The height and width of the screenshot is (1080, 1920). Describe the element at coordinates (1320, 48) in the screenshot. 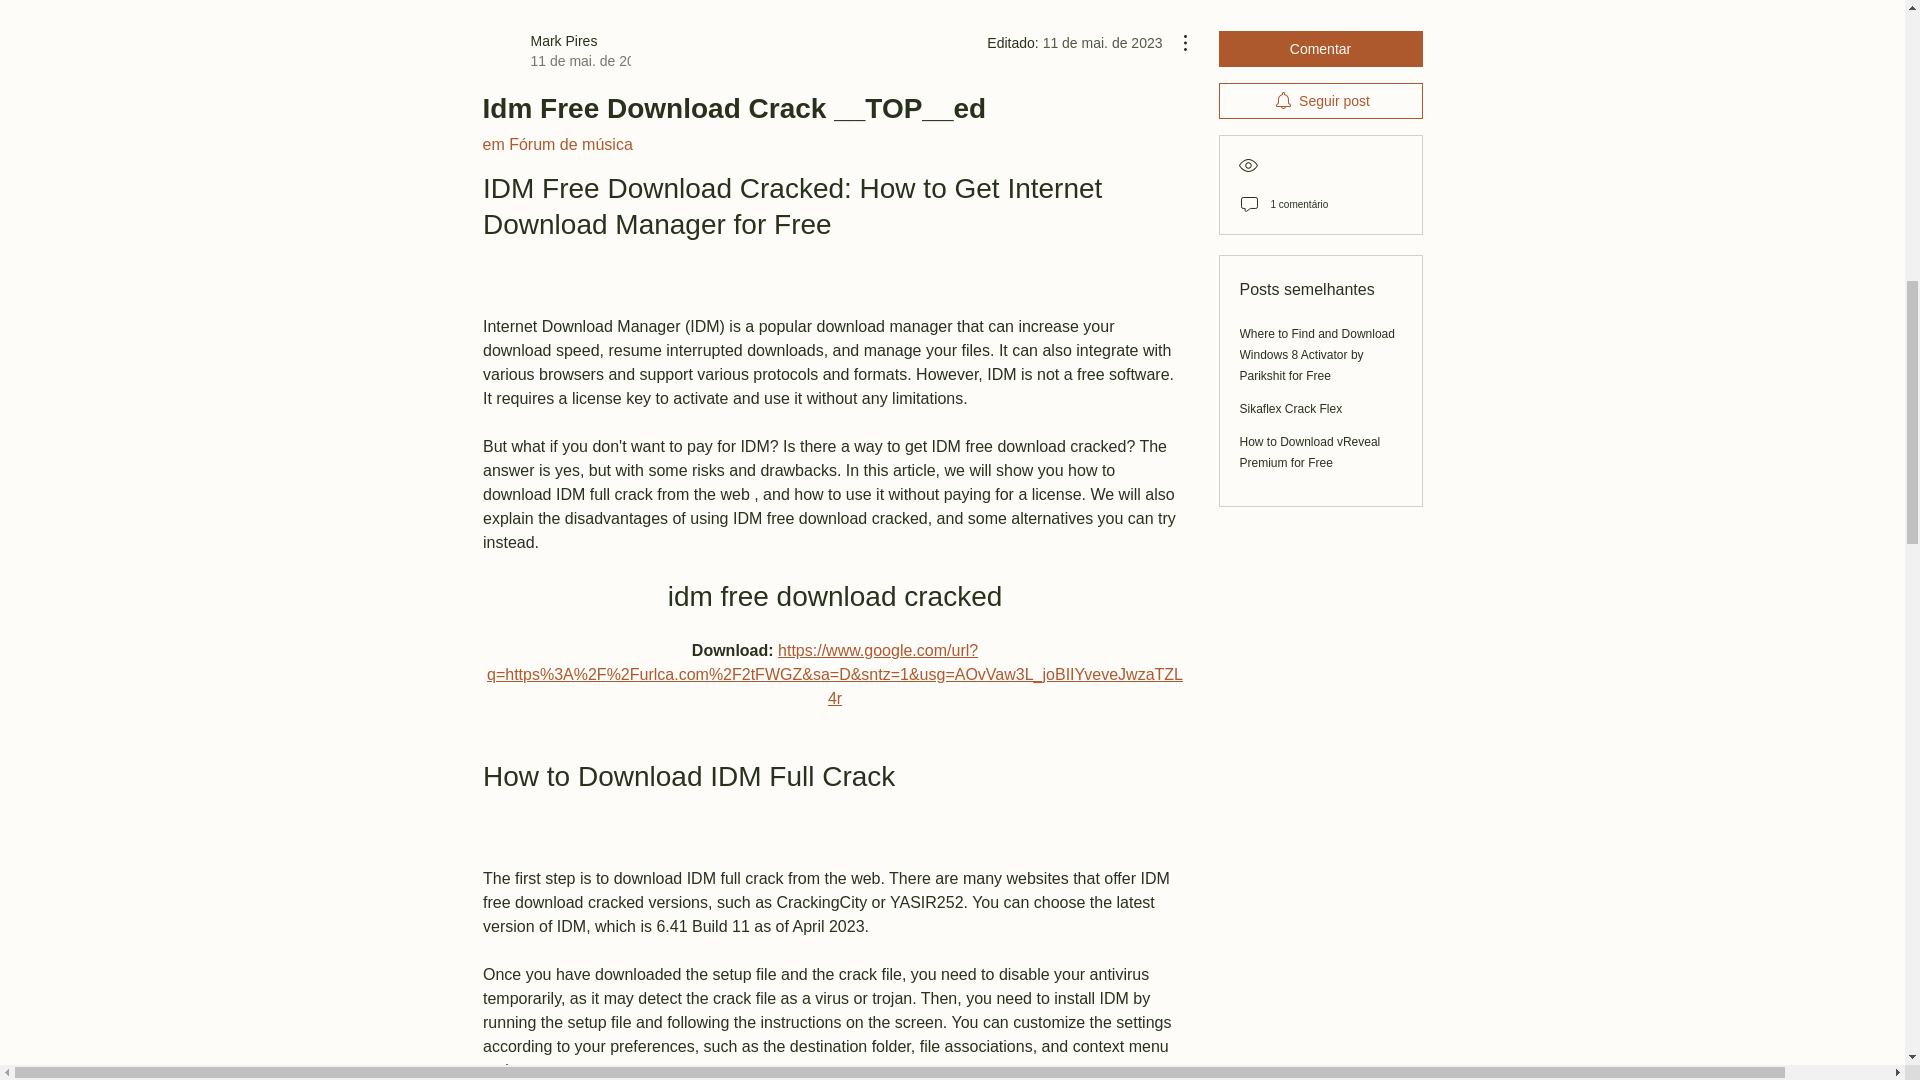

I see `Seguir post` at that location.